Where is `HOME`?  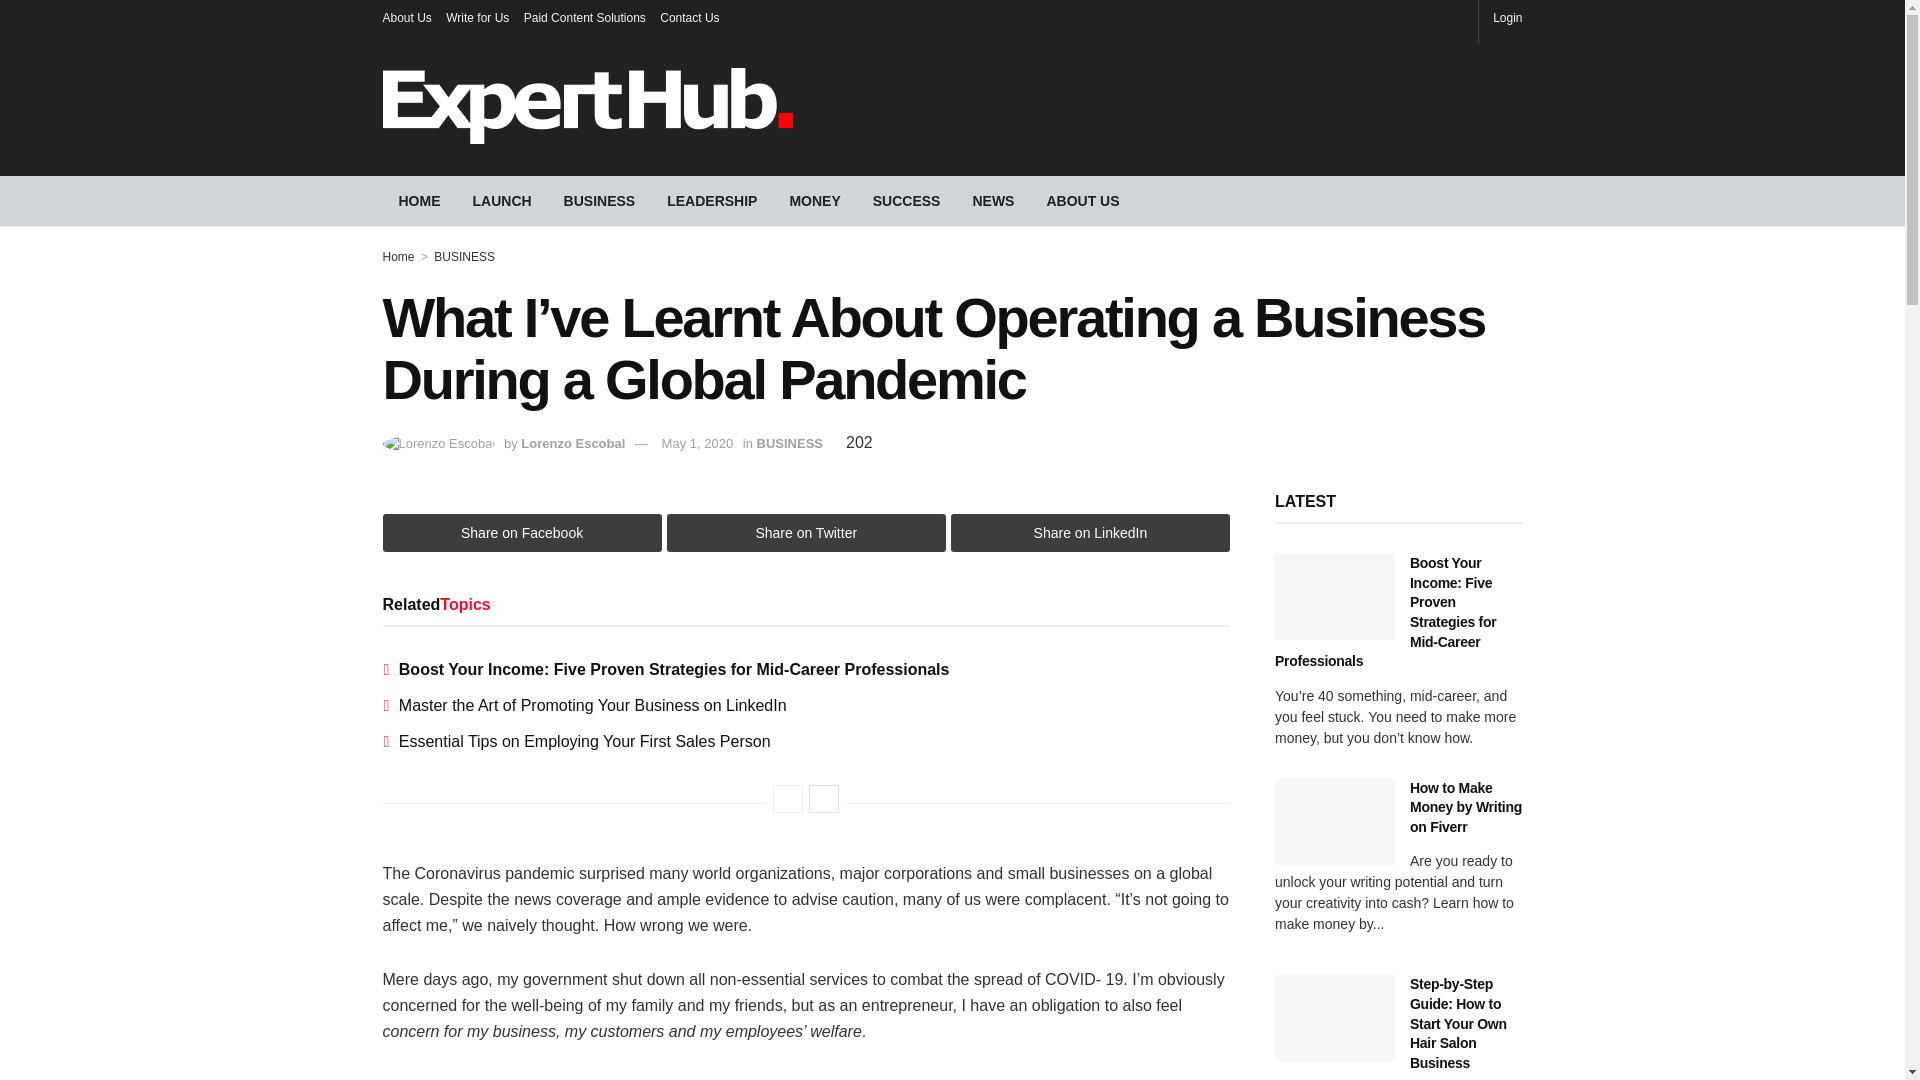 HOME is located at coordinates (419, 200).